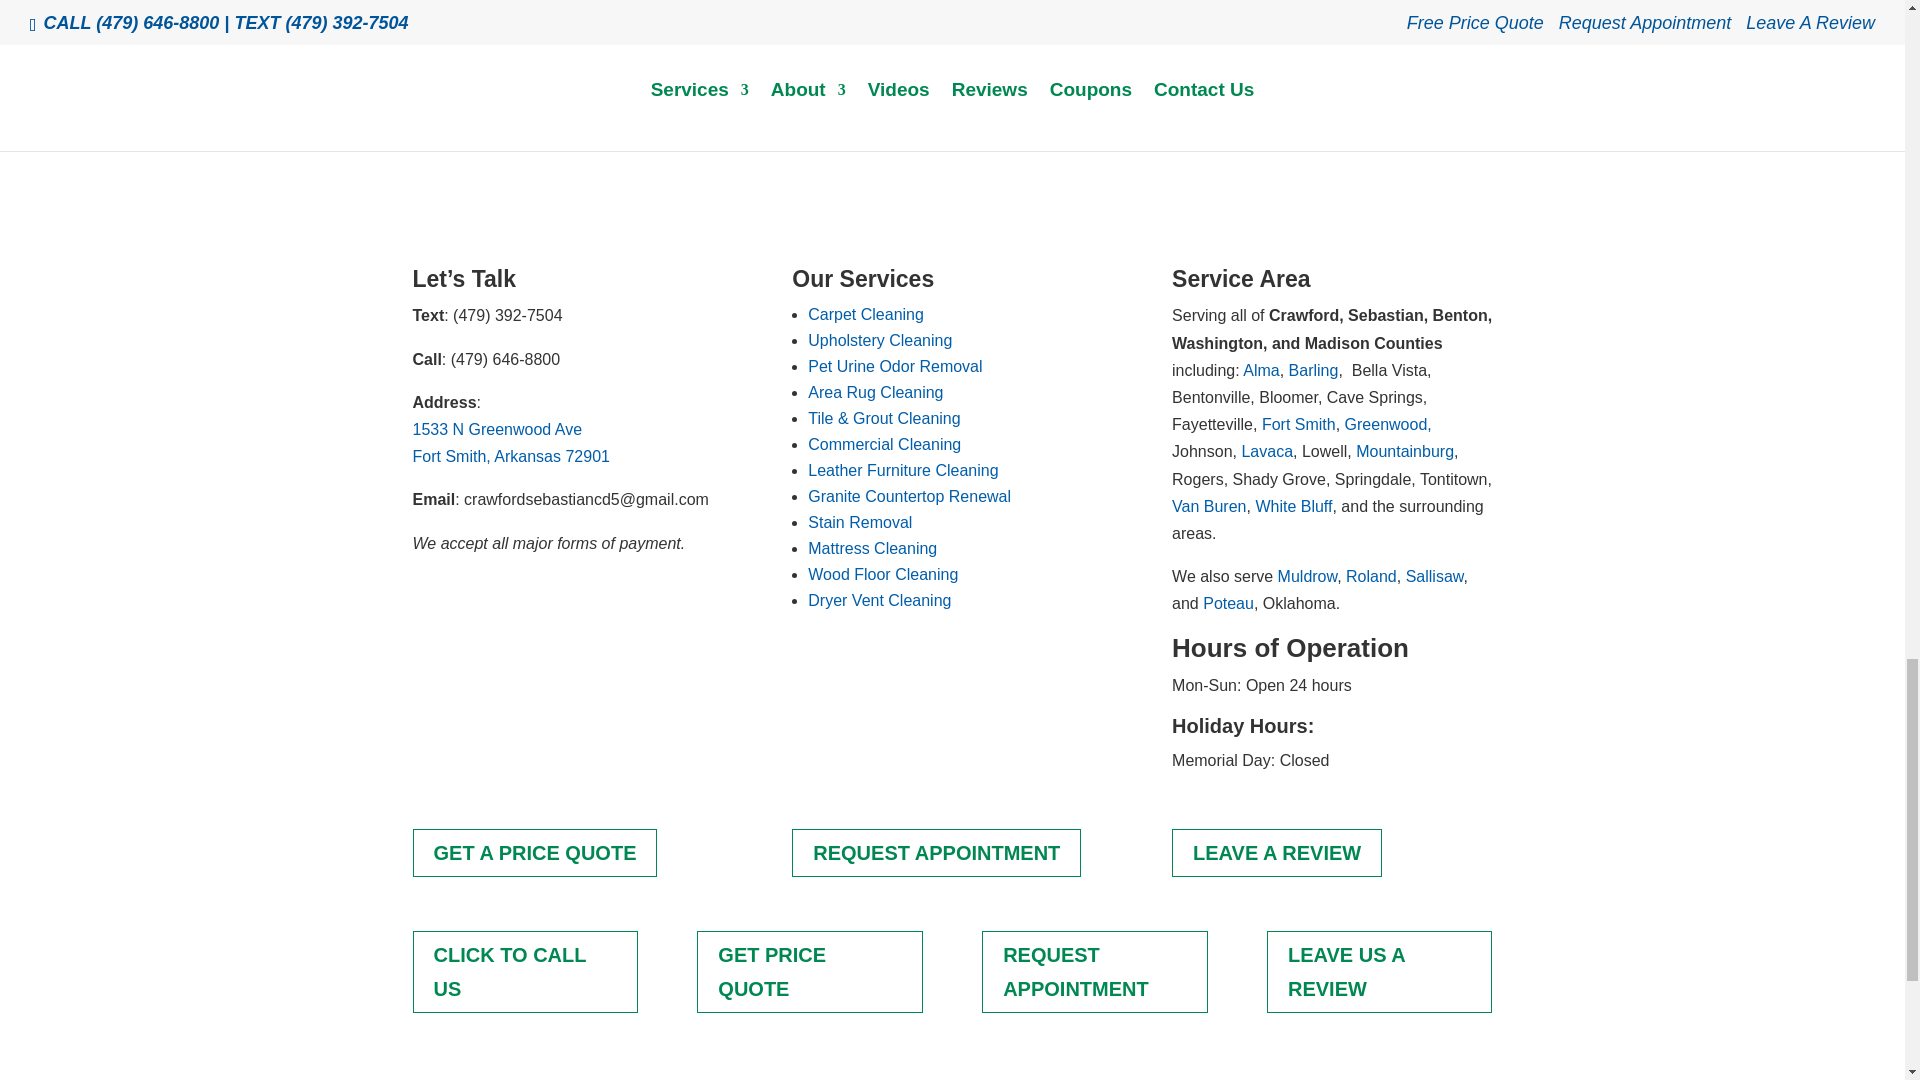 Image resolution: width=1920 pixels, height=1080 pixels. Describe the element at coordinates (467, 602) in the screenshot. I see `Follow on Facebook` at that location.